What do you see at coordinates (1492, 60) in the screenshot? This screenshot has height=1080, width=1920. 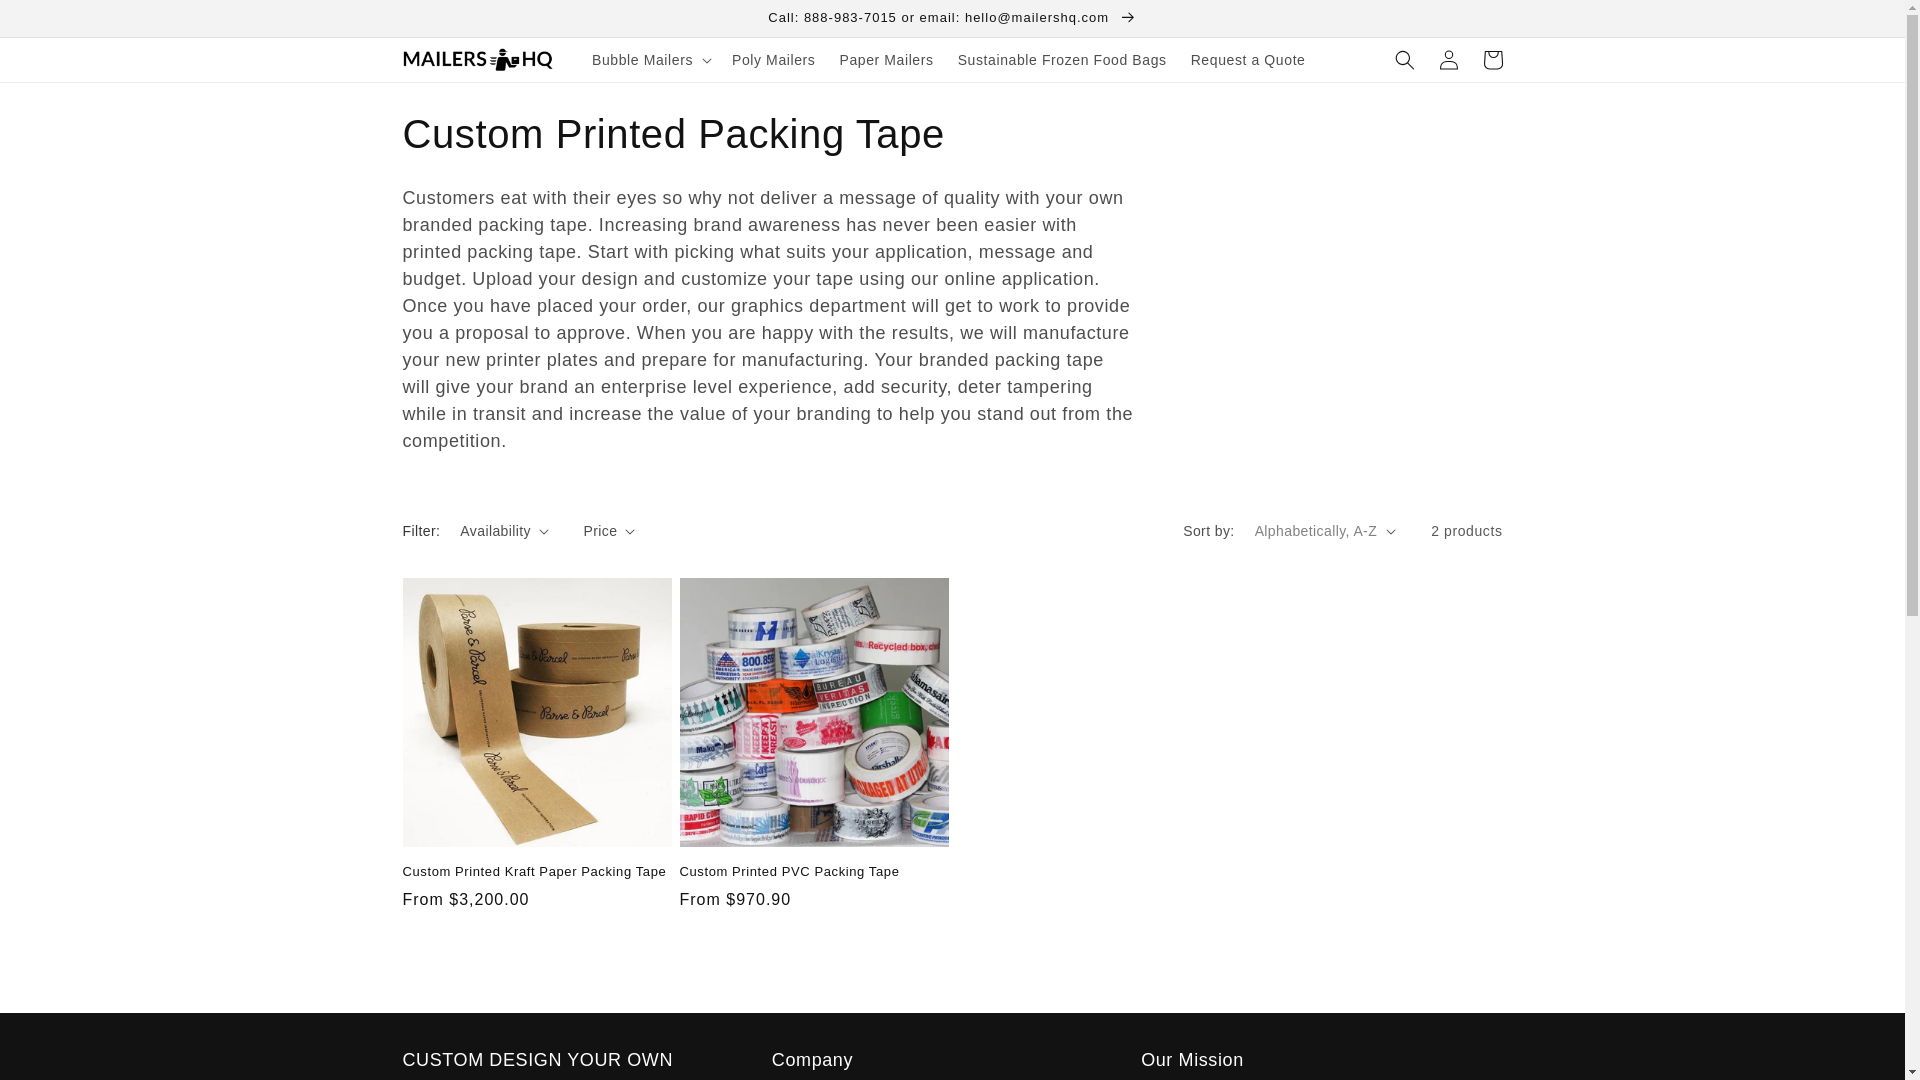 I see `Cart` at bounding box center [1492, 60].